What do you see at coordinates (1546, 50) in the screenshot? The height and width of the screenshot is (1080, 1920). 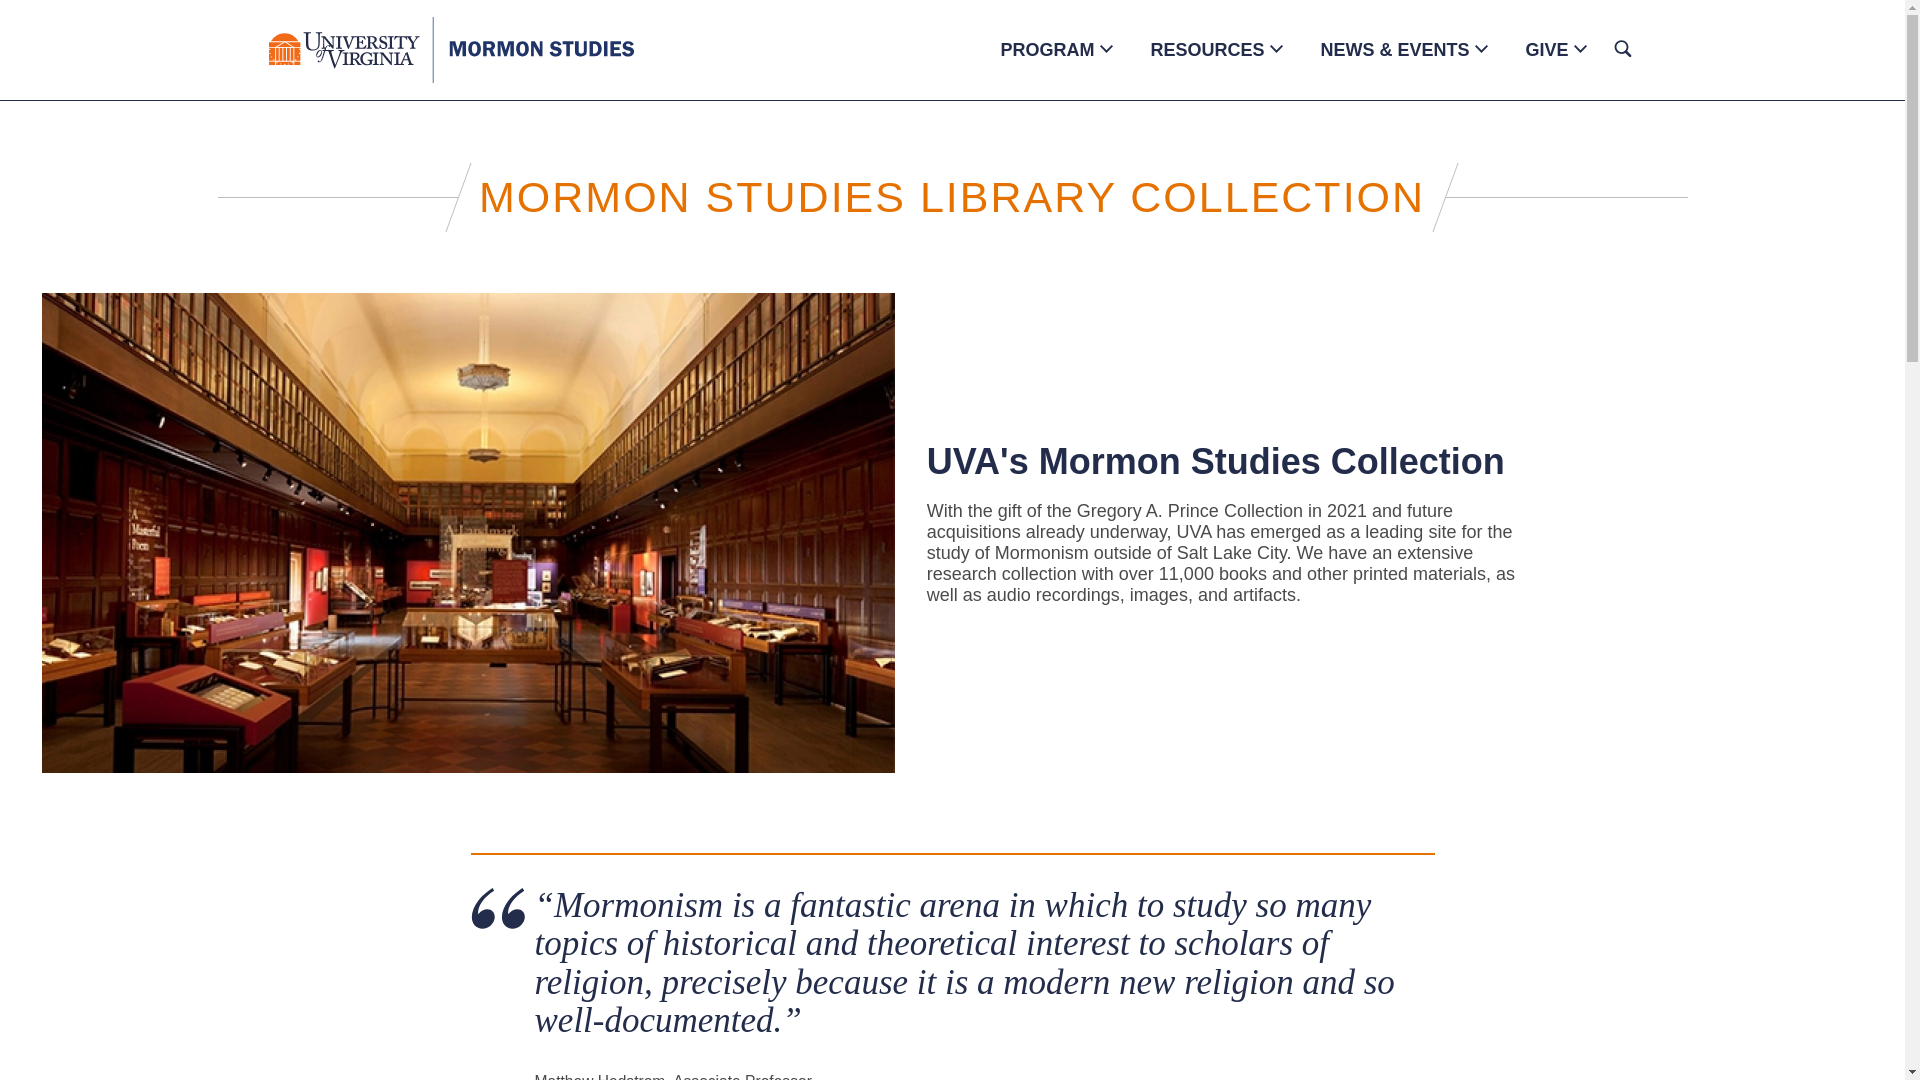 I see `GIVE` at bounding box center [1546, 50].